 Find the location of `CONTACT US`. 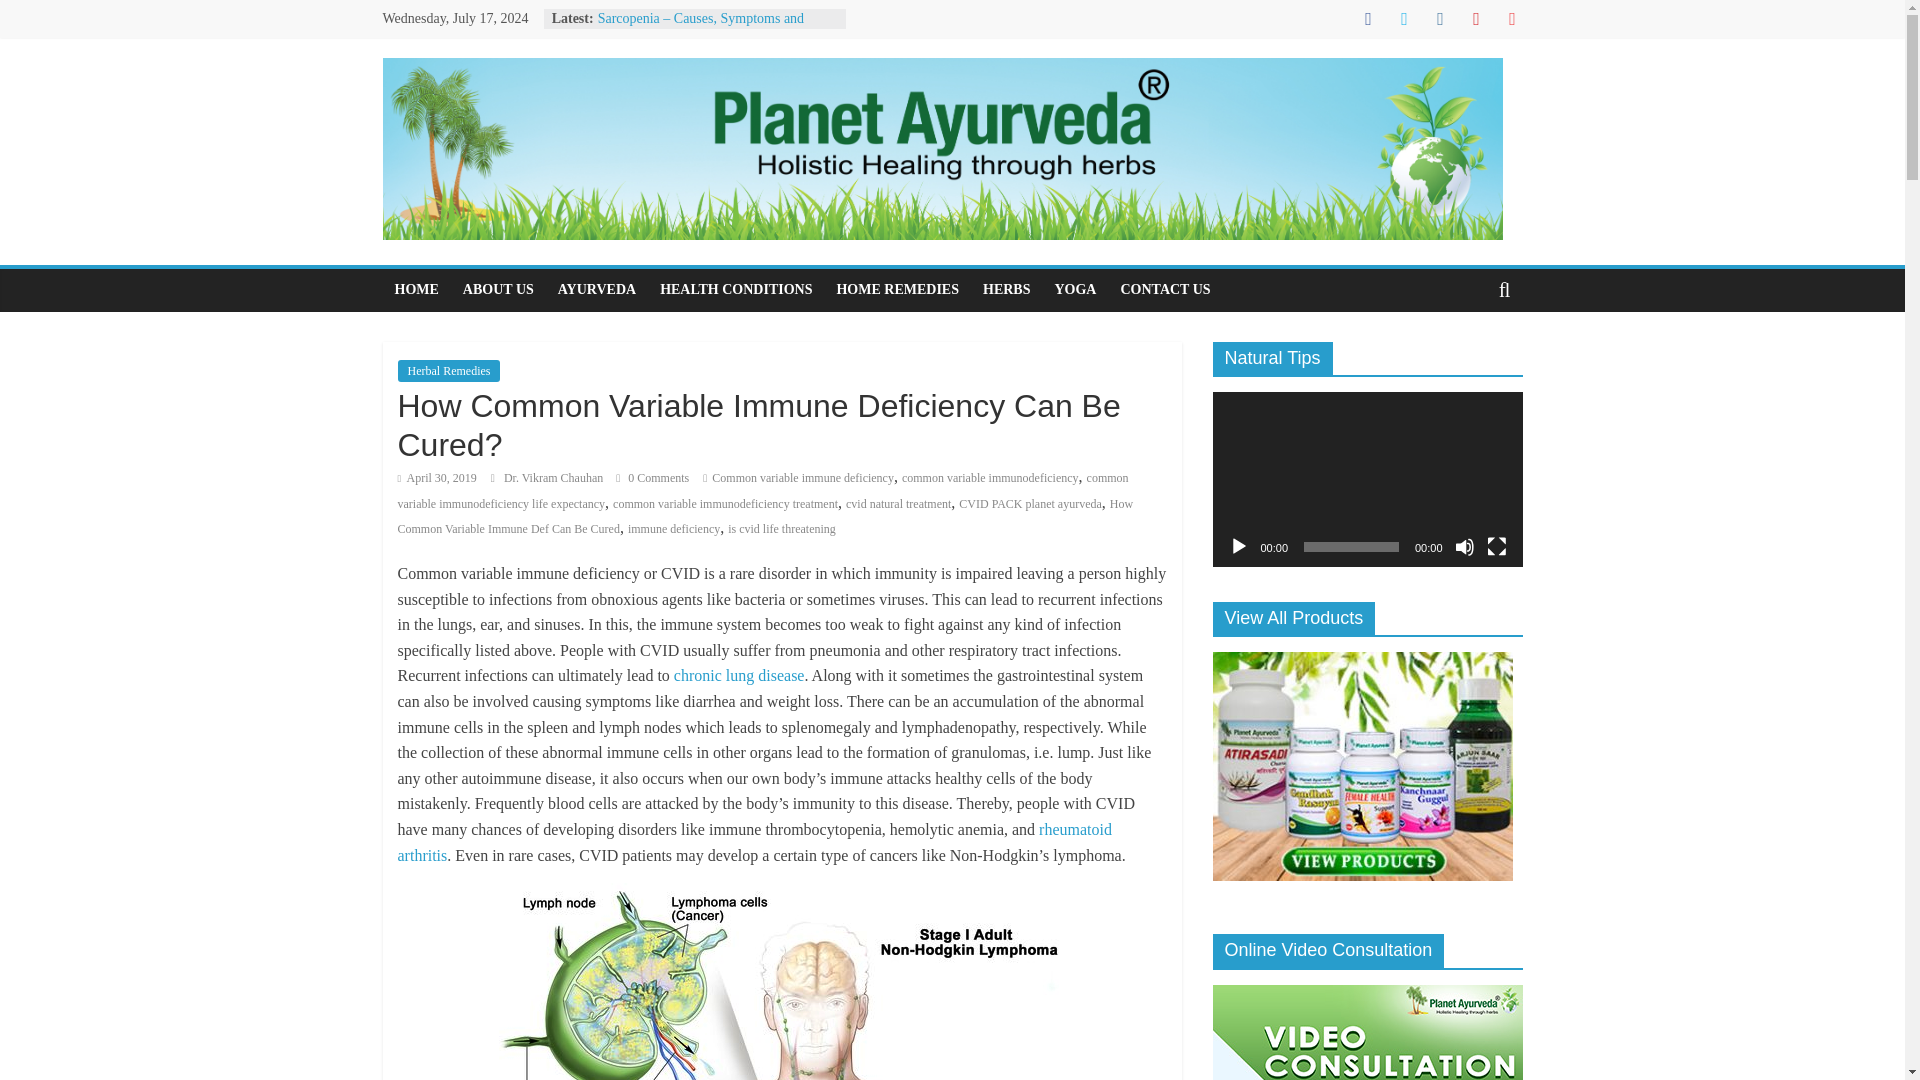

CONTACT US is located at coordinates (1164, 290).